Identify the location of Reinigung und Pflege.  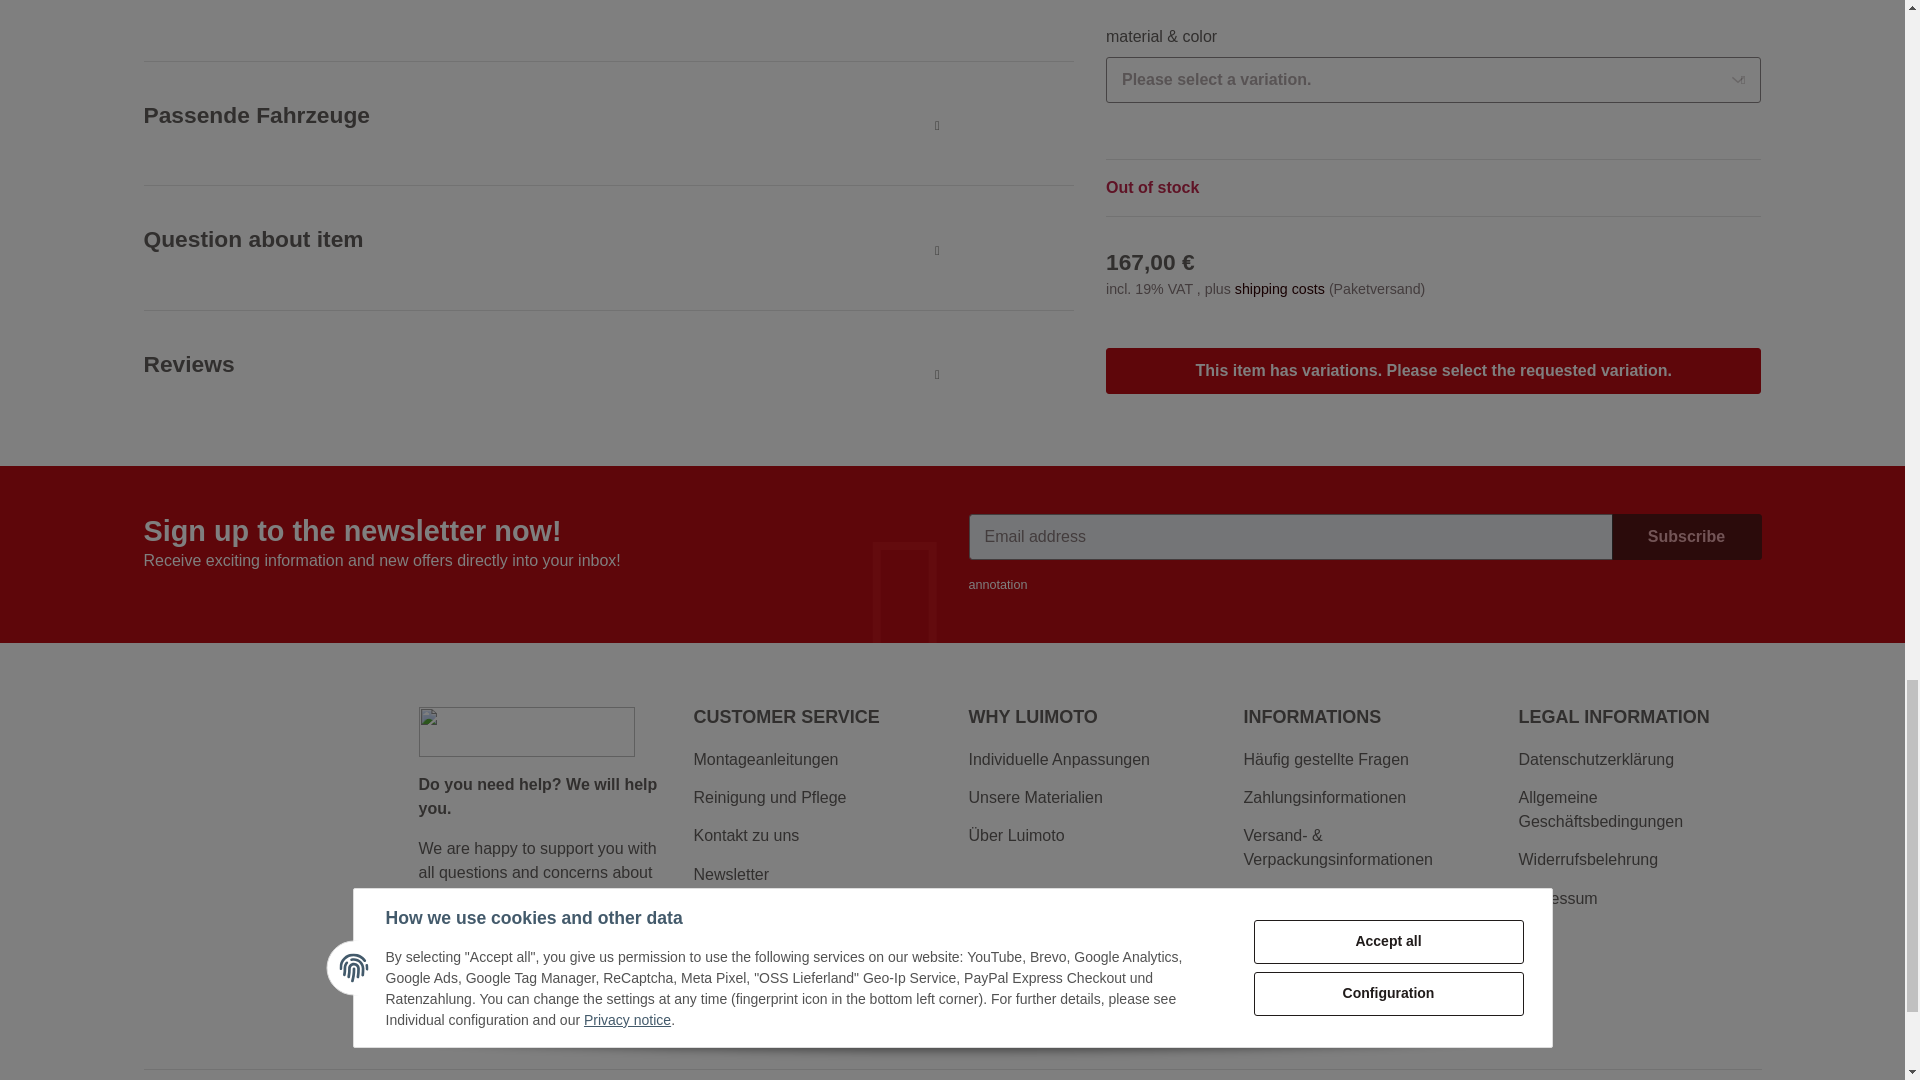
(814, 798).